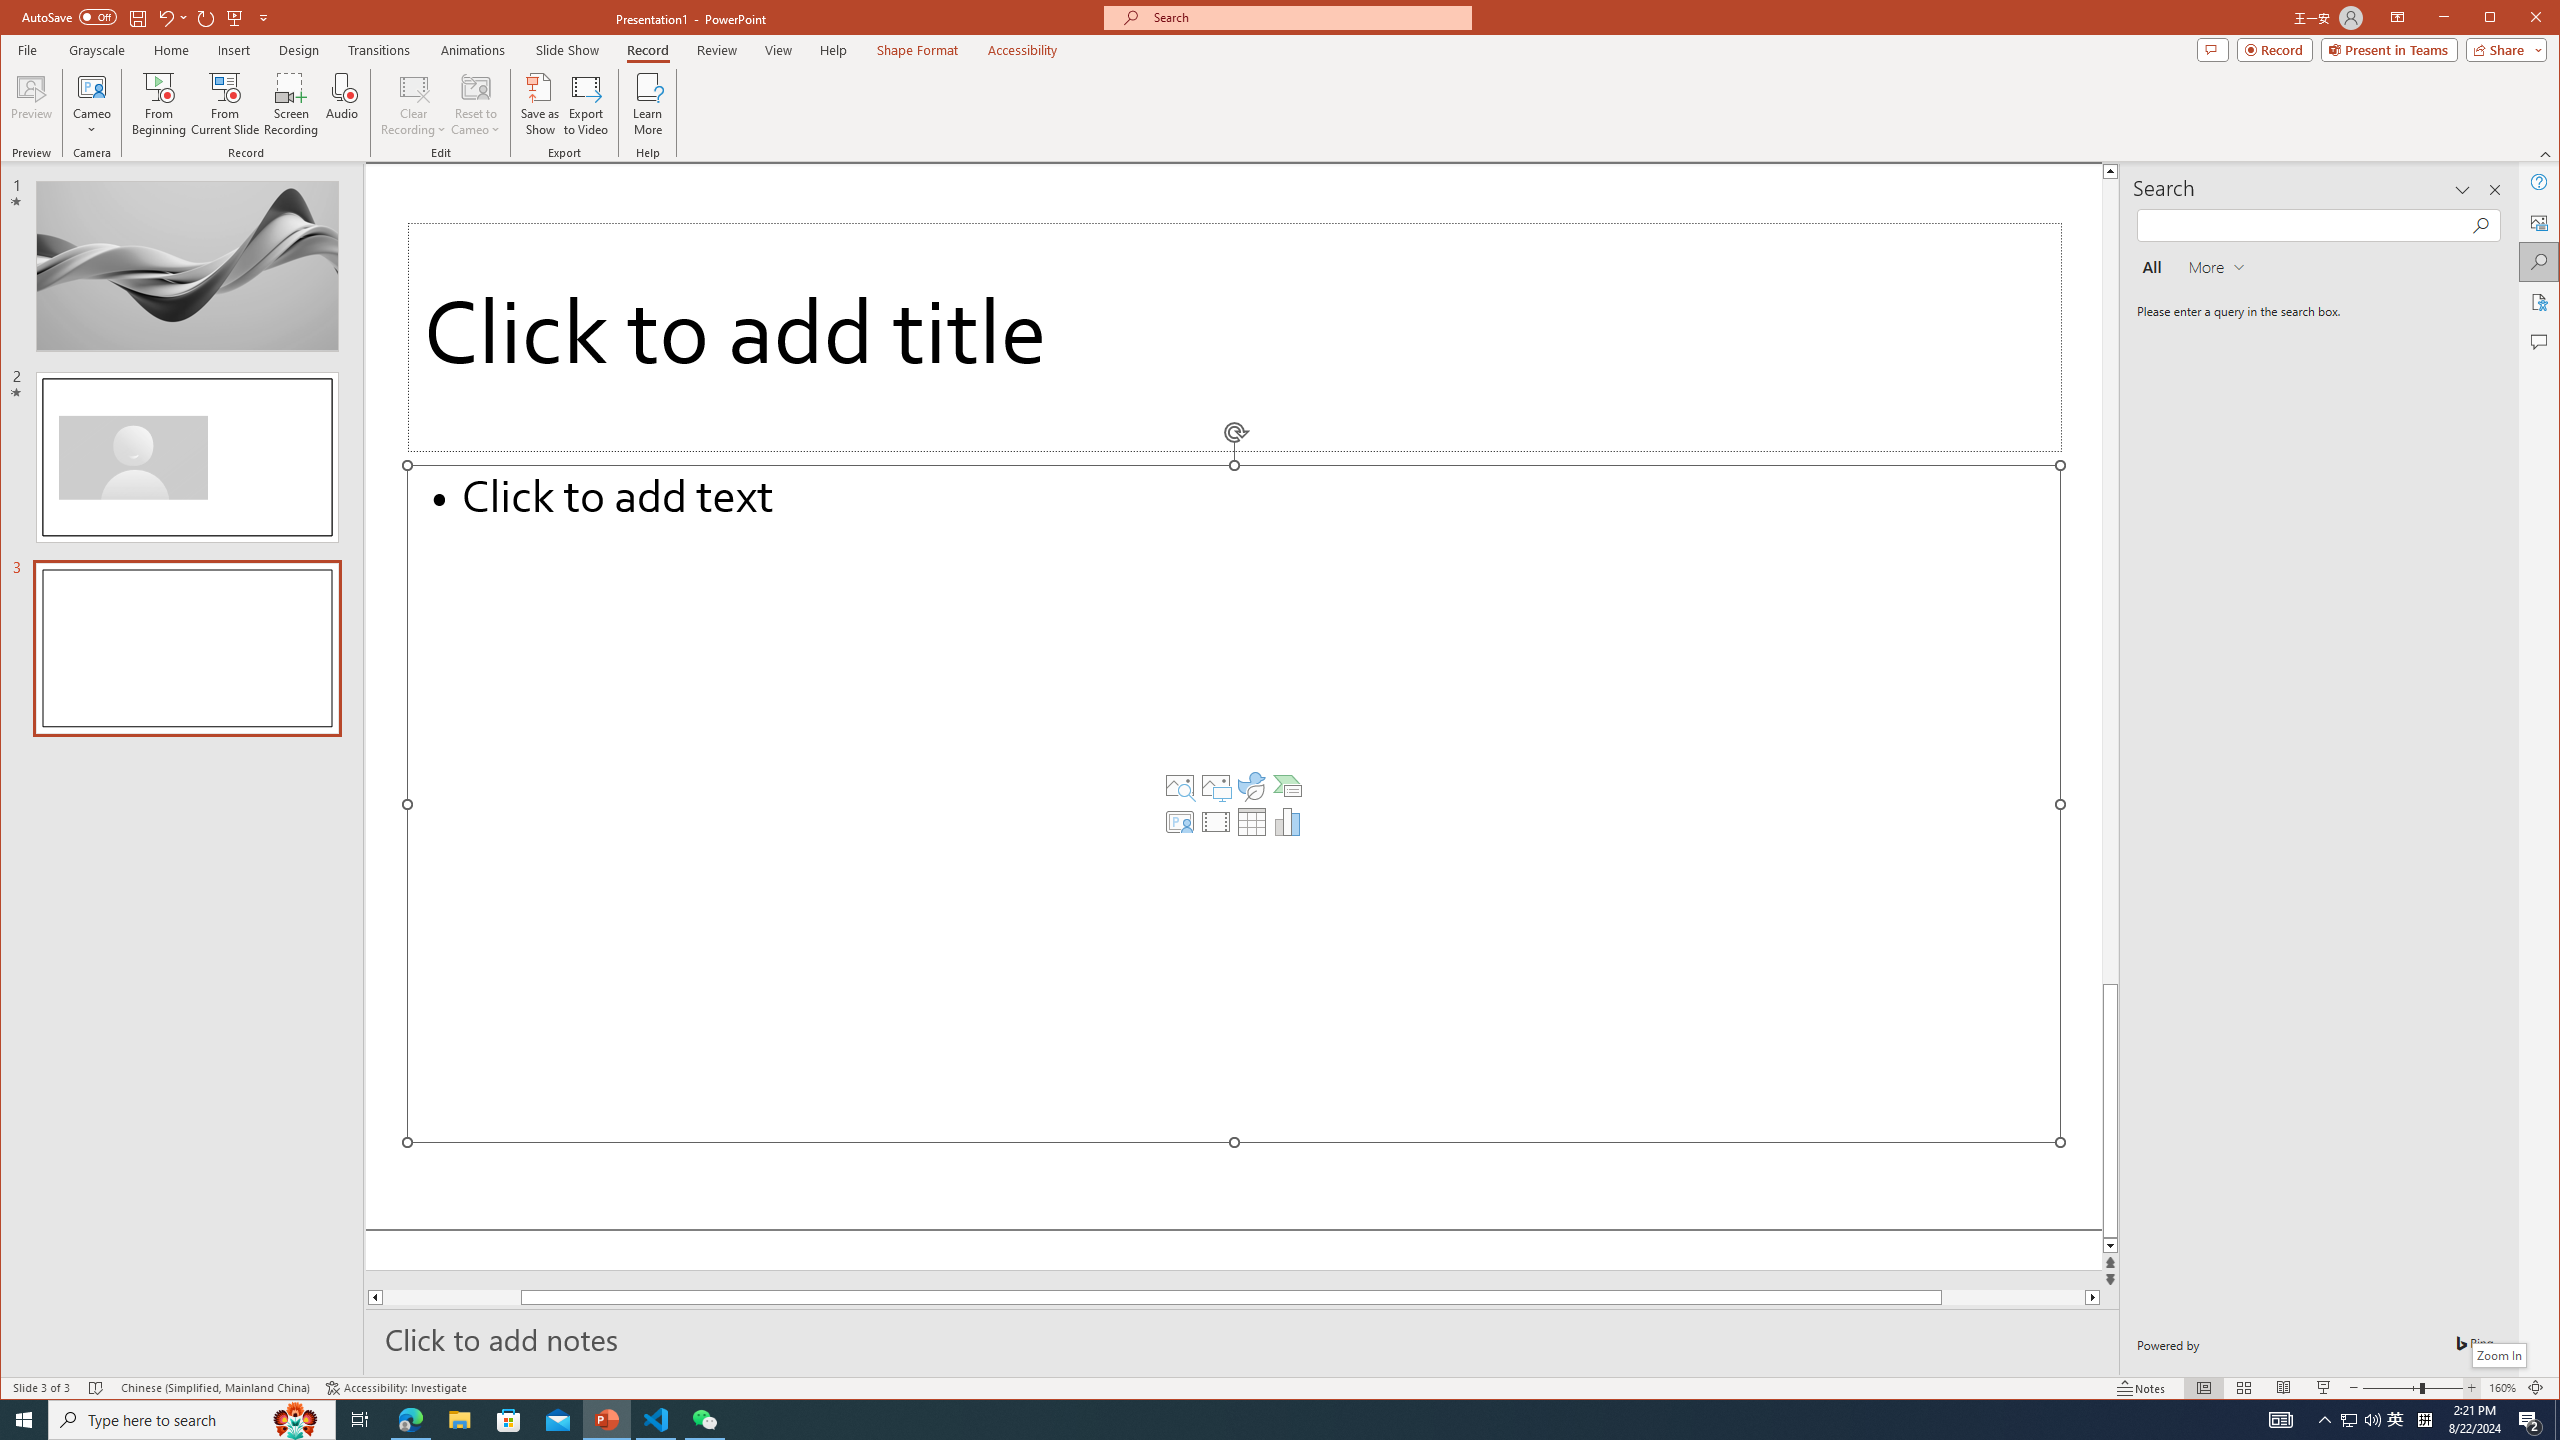  What do you see at coordinates (235, 50) in the screenshot?
I see `Insert` at bounding box center [235, 50].